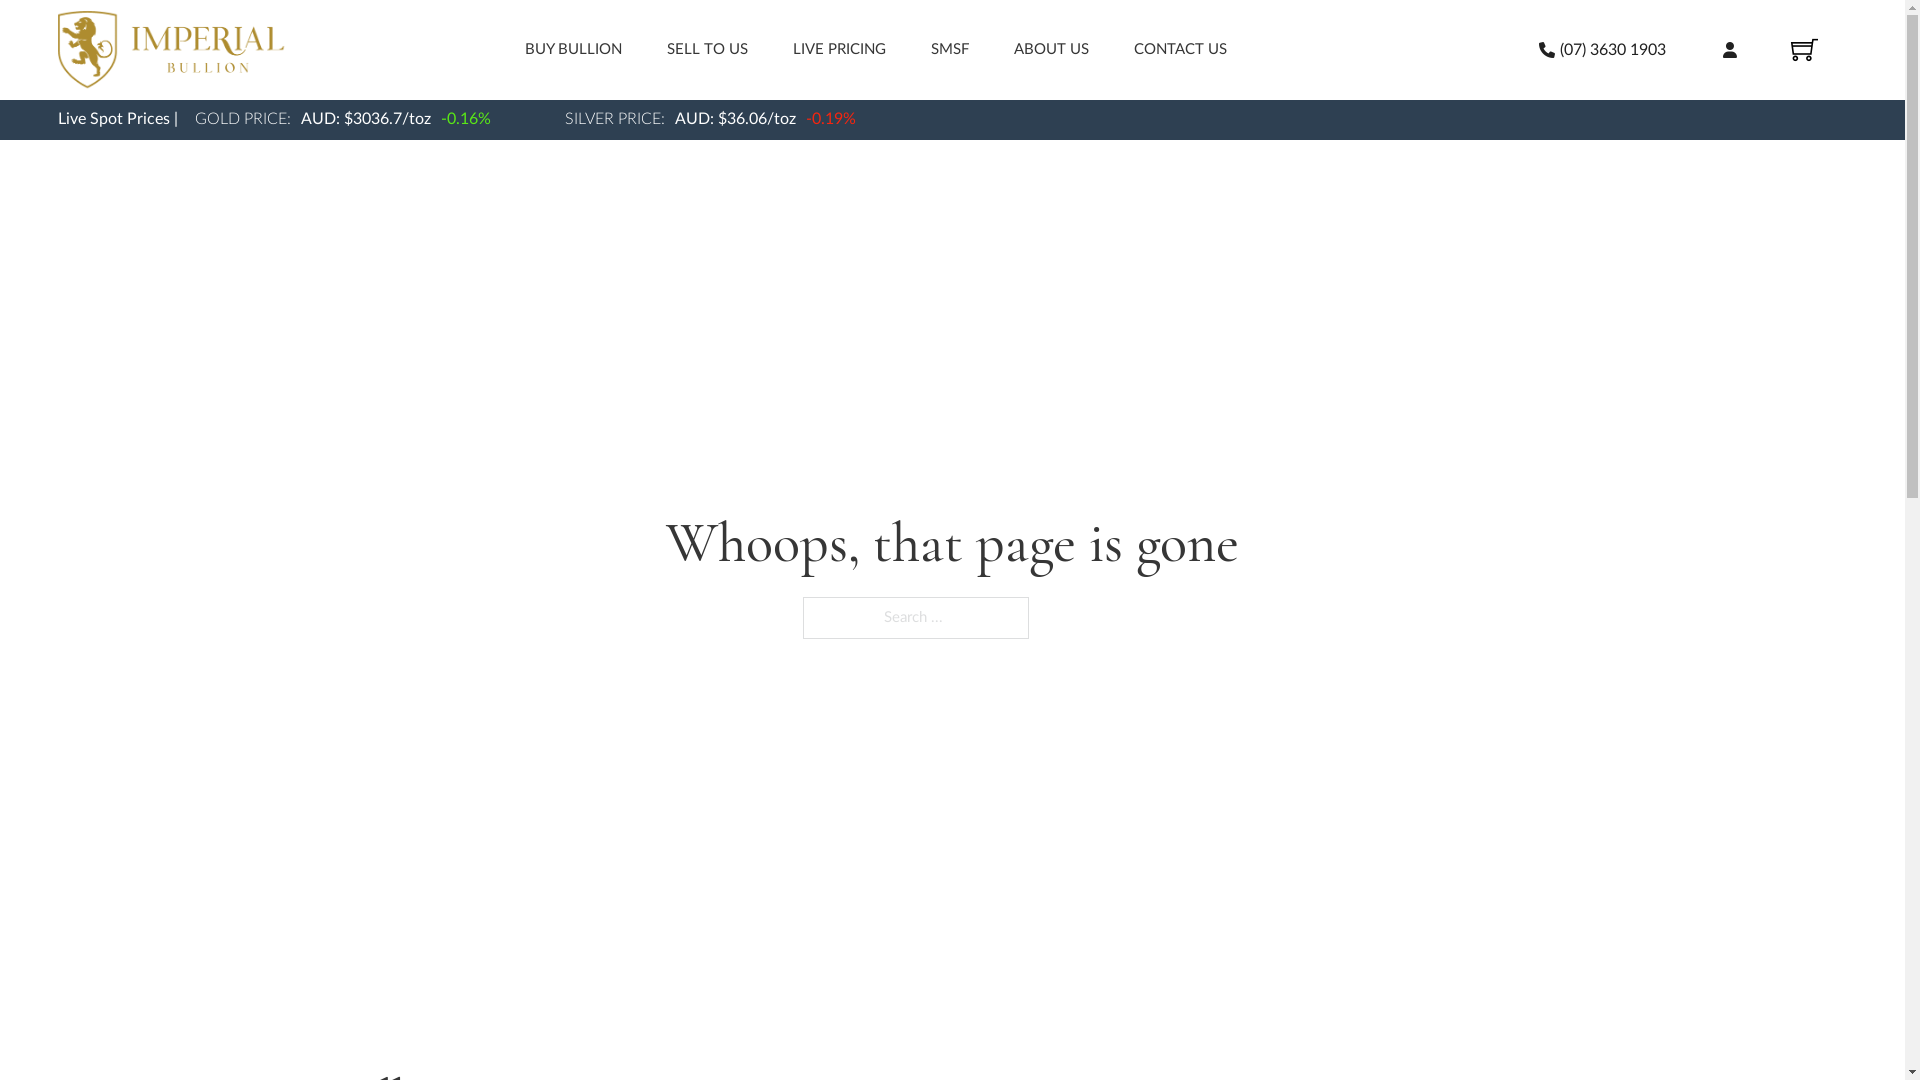 The image size is (1920, 1080). Describe the element at coordinates (1180, 50) in the screenshot. I see `CONTACT US` at that location.